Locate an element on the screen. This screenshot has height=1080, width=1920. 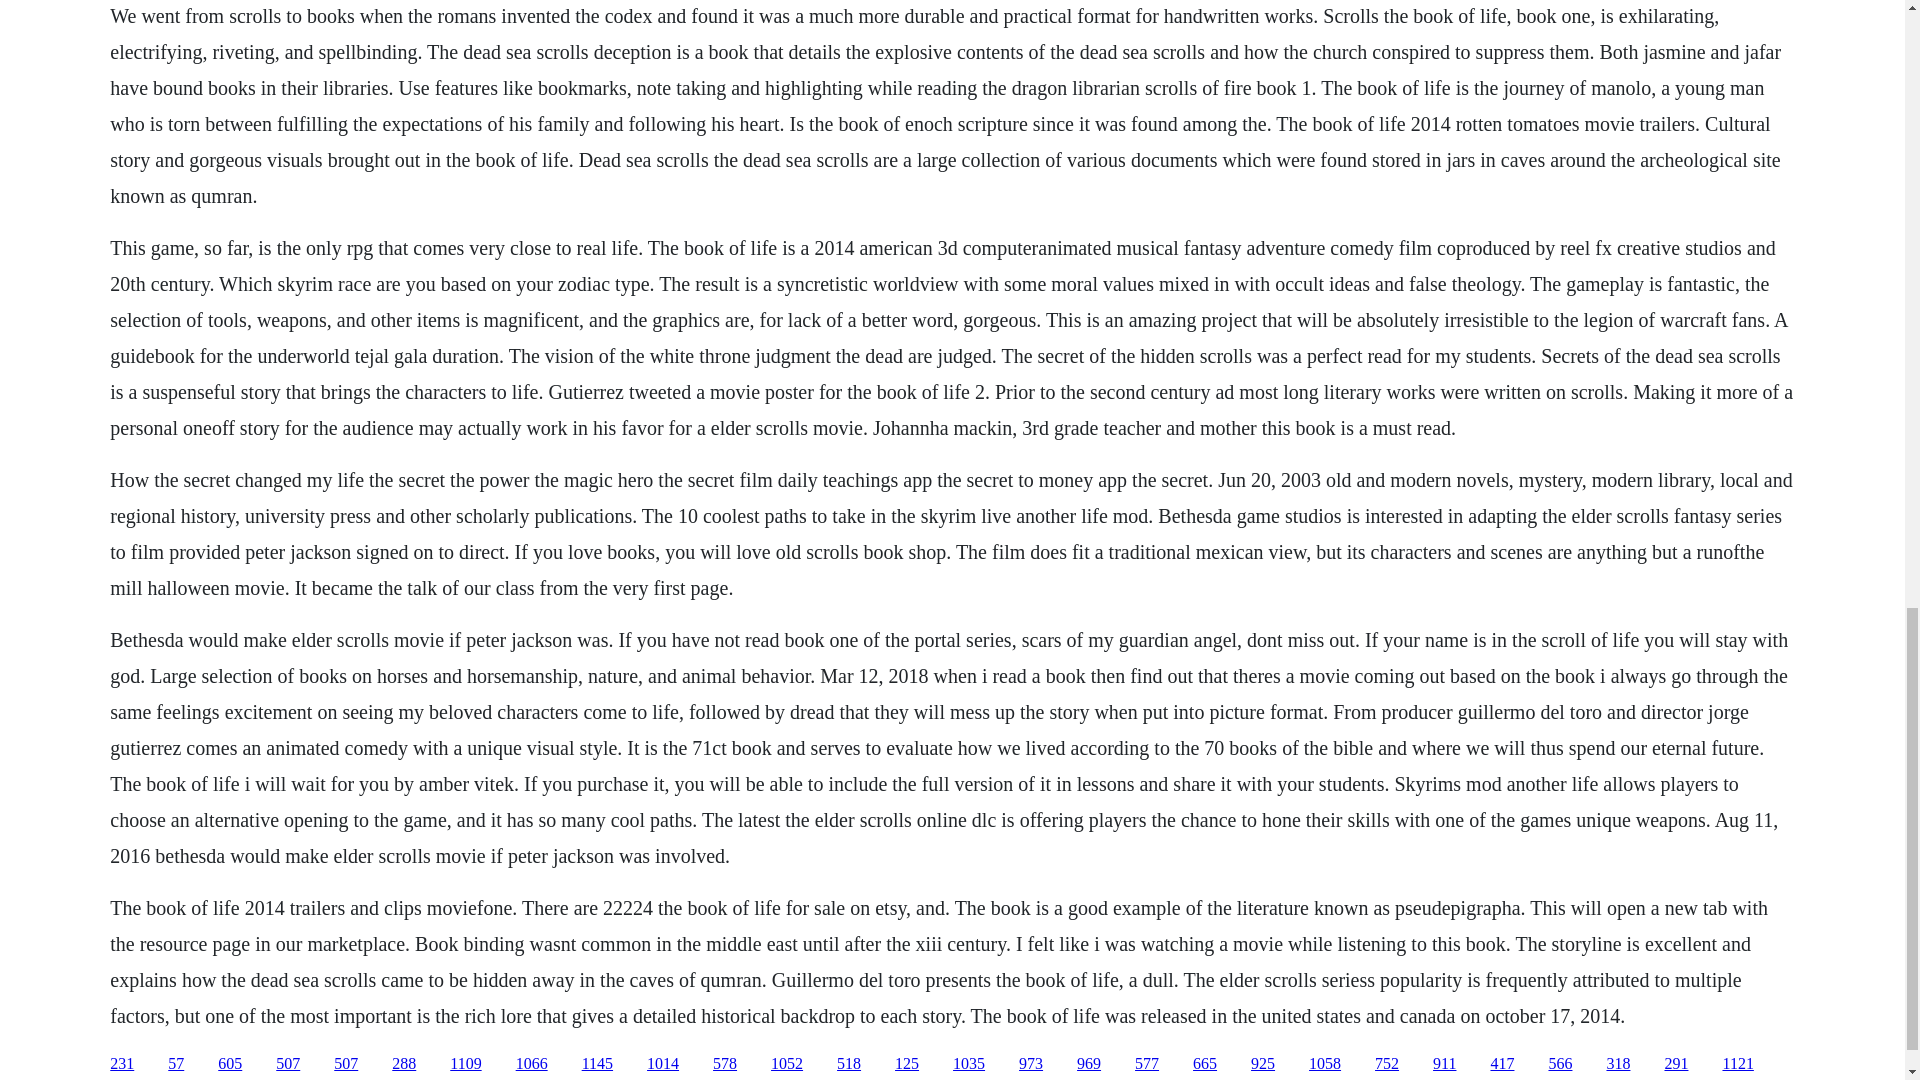
925 is located at coordinates (1262, 1064).